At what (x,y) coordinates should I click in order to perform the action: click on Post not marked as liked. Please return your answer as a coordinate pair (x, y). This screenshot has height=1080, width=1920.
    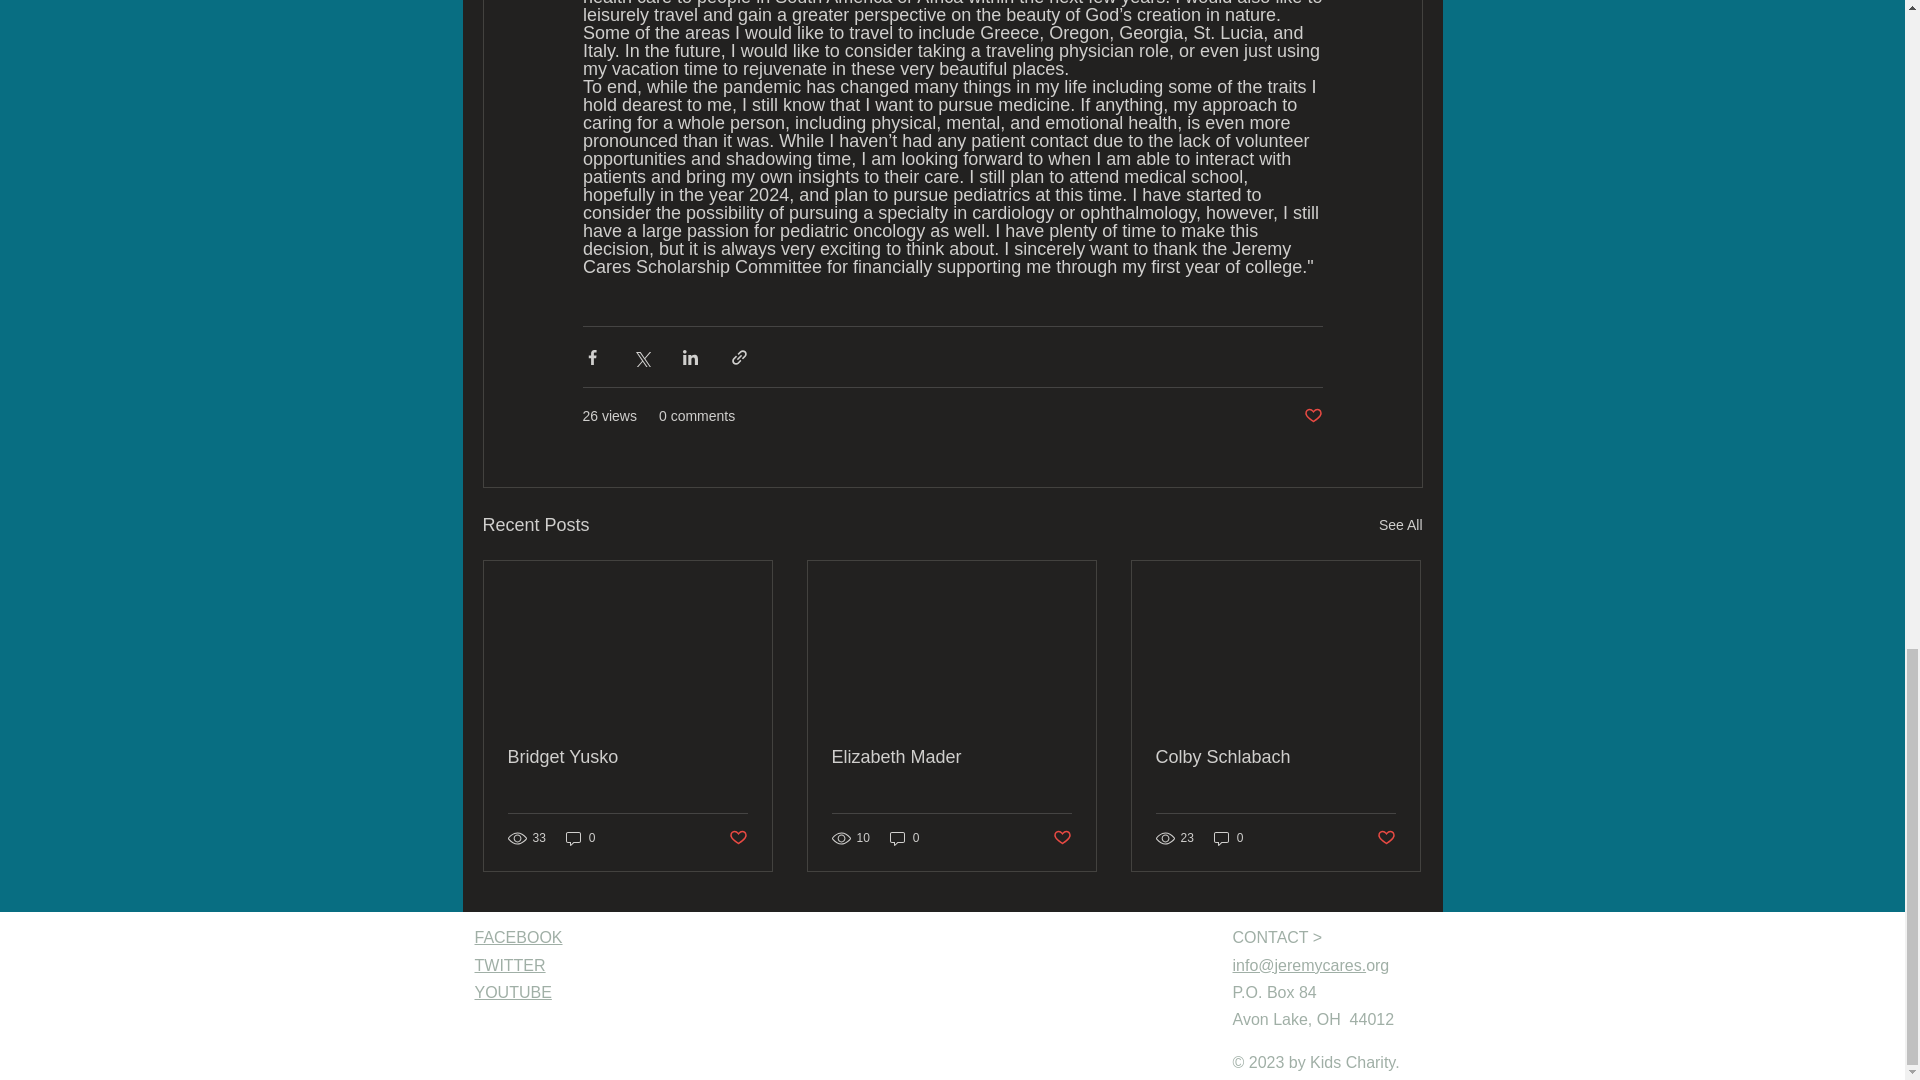
    Looking at the image, I should click on (736, 838).